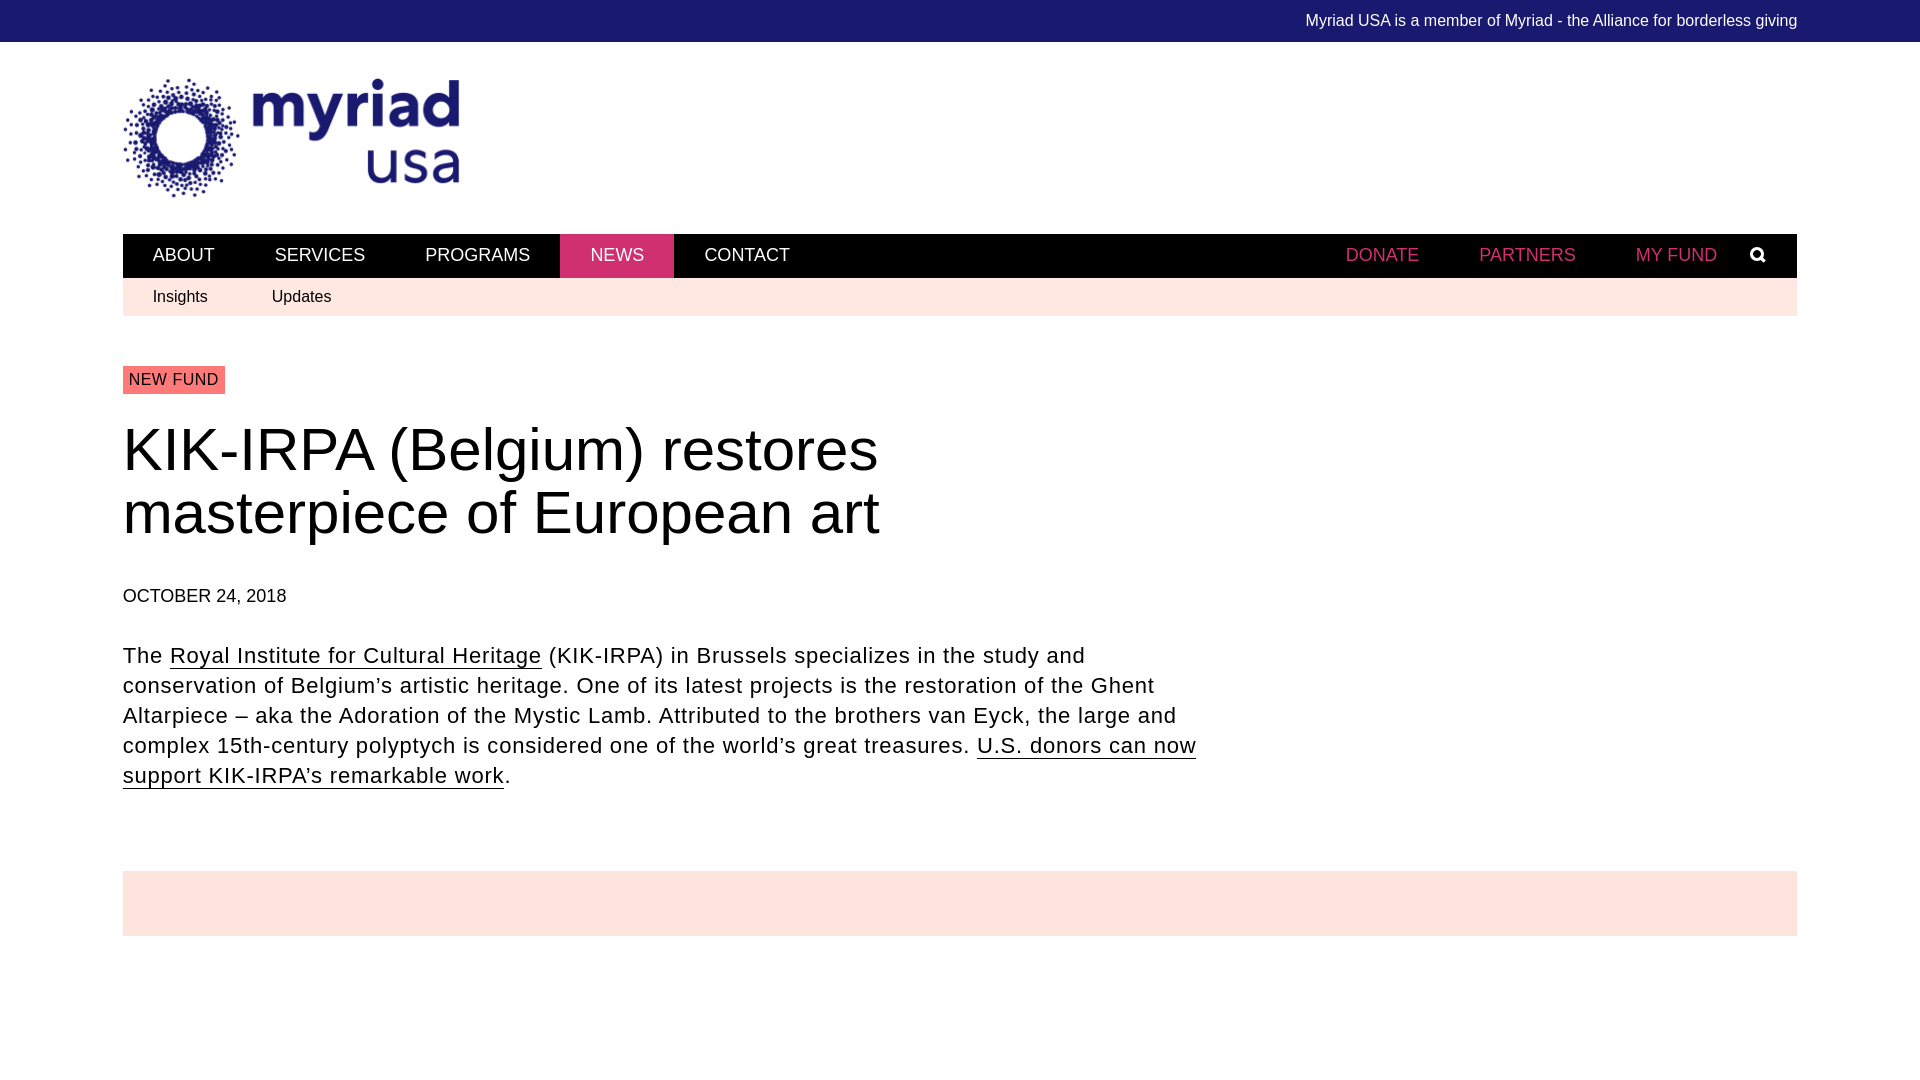  What do you see at coordinates (960, 137) in the screenshot?
I see `Myriad USA` at bounding box center [960, 137].